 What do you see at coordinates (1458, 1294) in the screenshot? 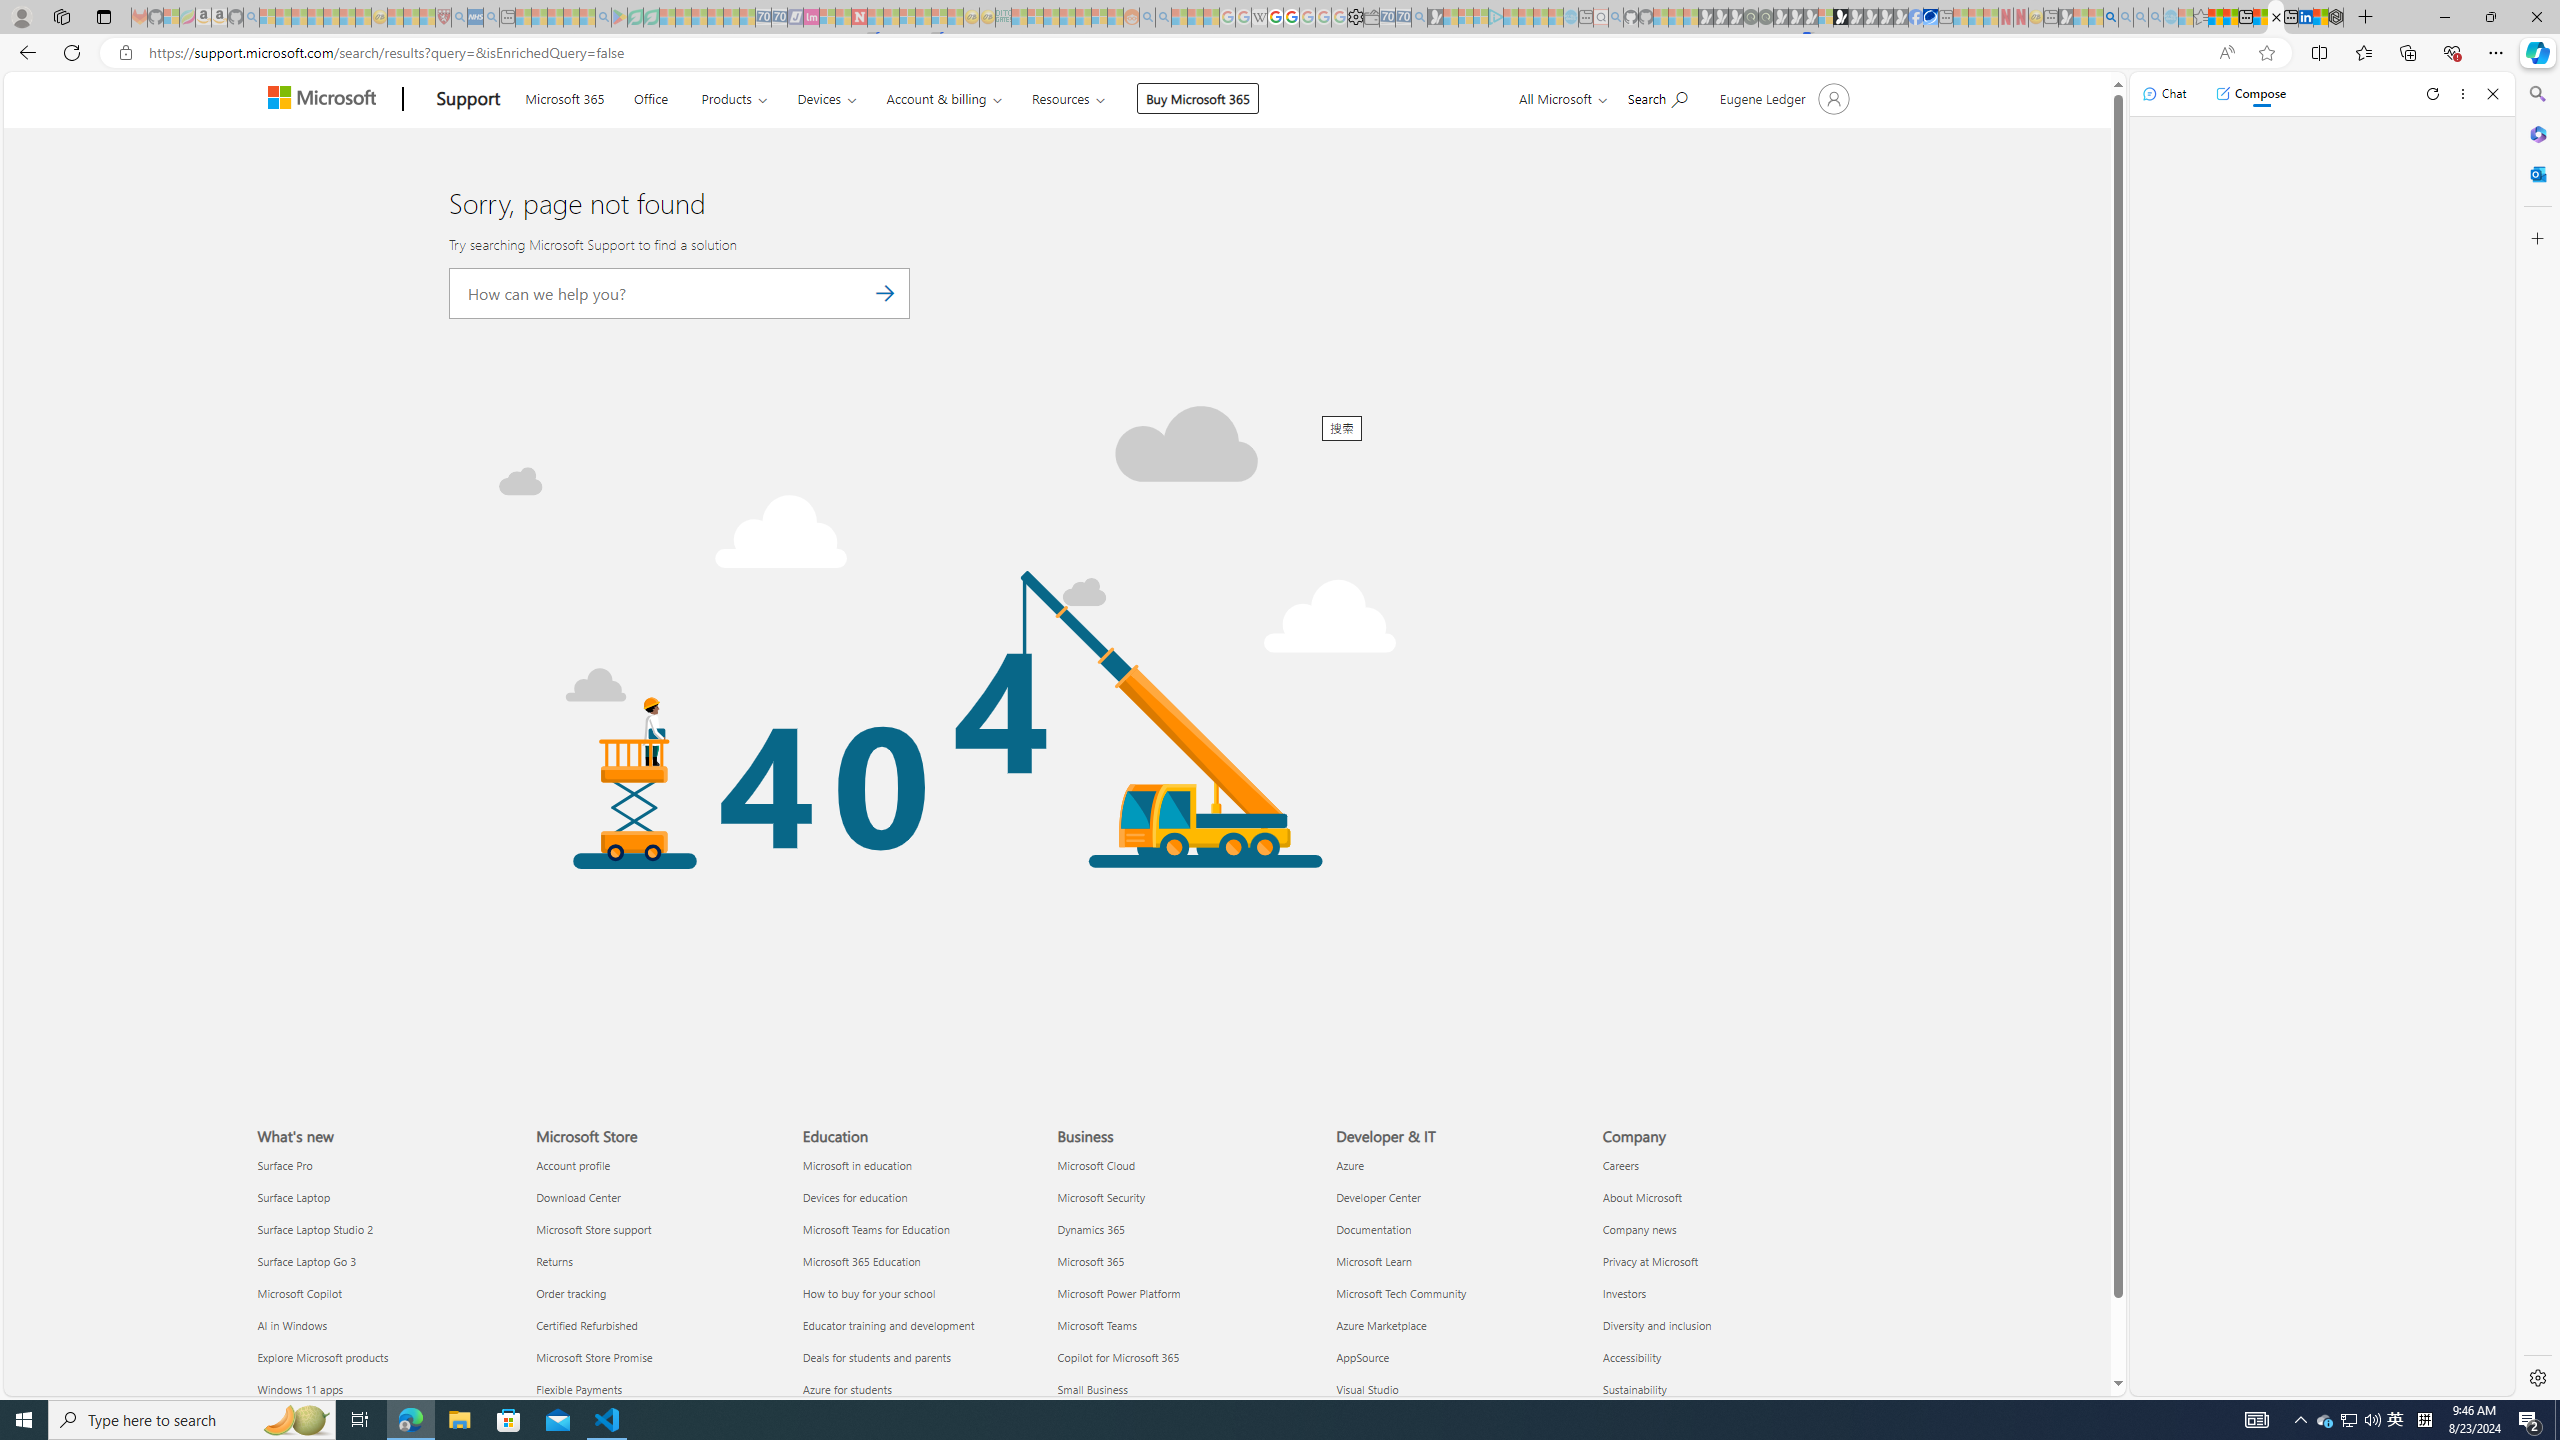
I see `Microsoft Tech Community` at bounding box center [1458, 1294].